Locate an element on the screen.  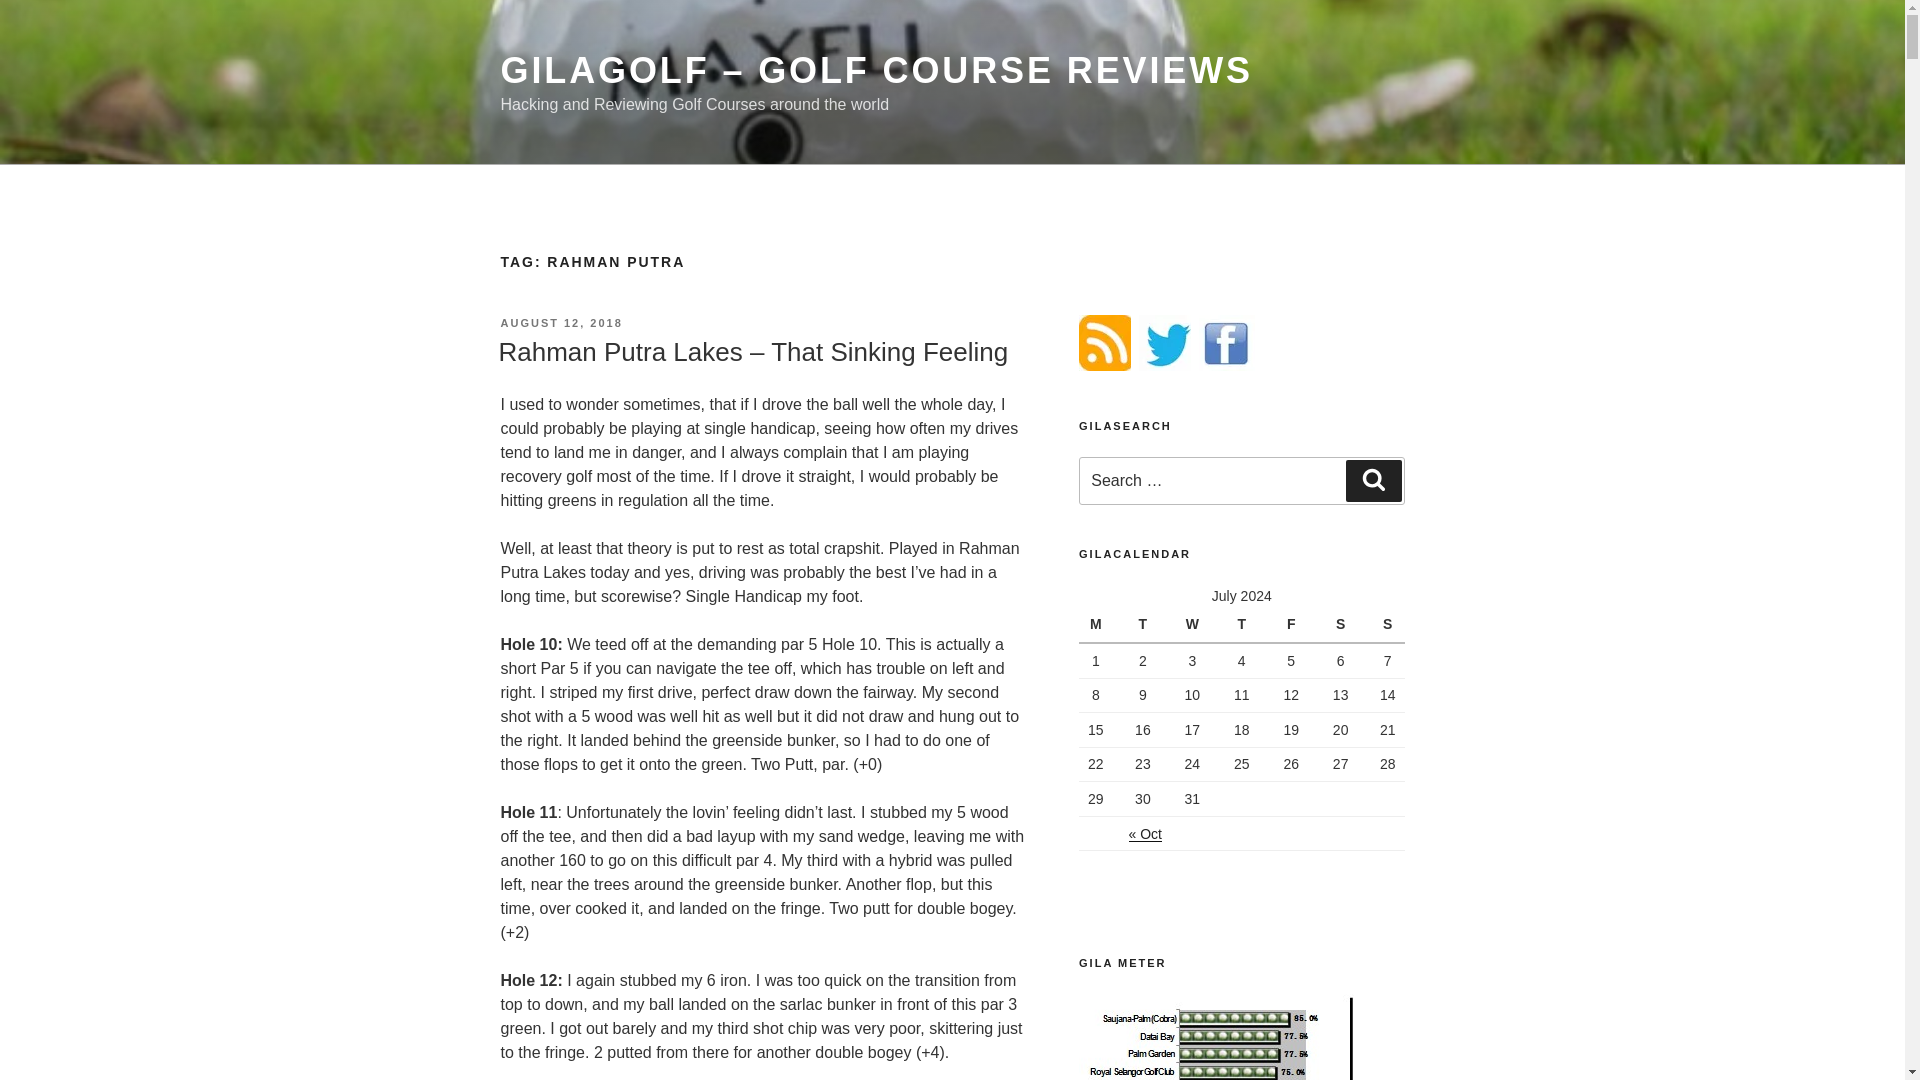
Sunday is located at coordinates (1384, 624).